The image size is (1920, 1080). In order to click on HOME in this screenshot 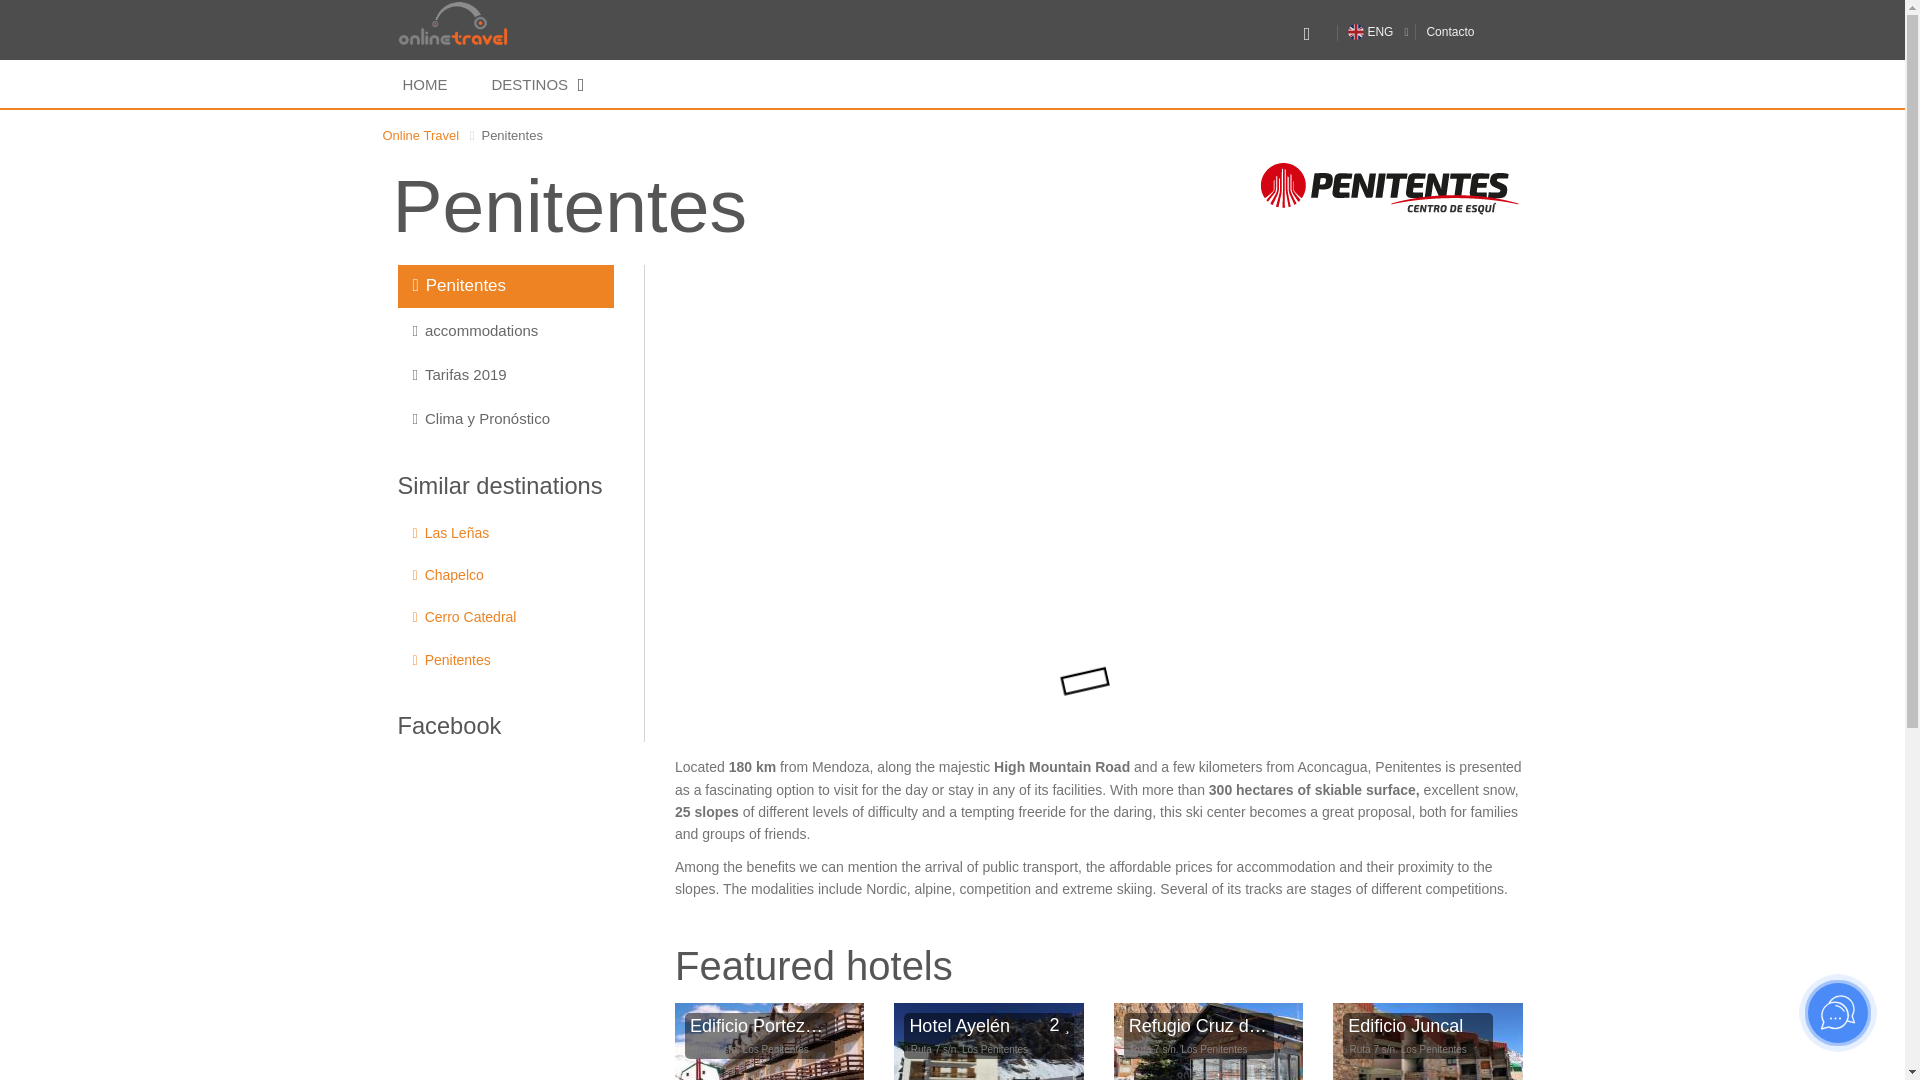, I will do `click(424, 84)`.